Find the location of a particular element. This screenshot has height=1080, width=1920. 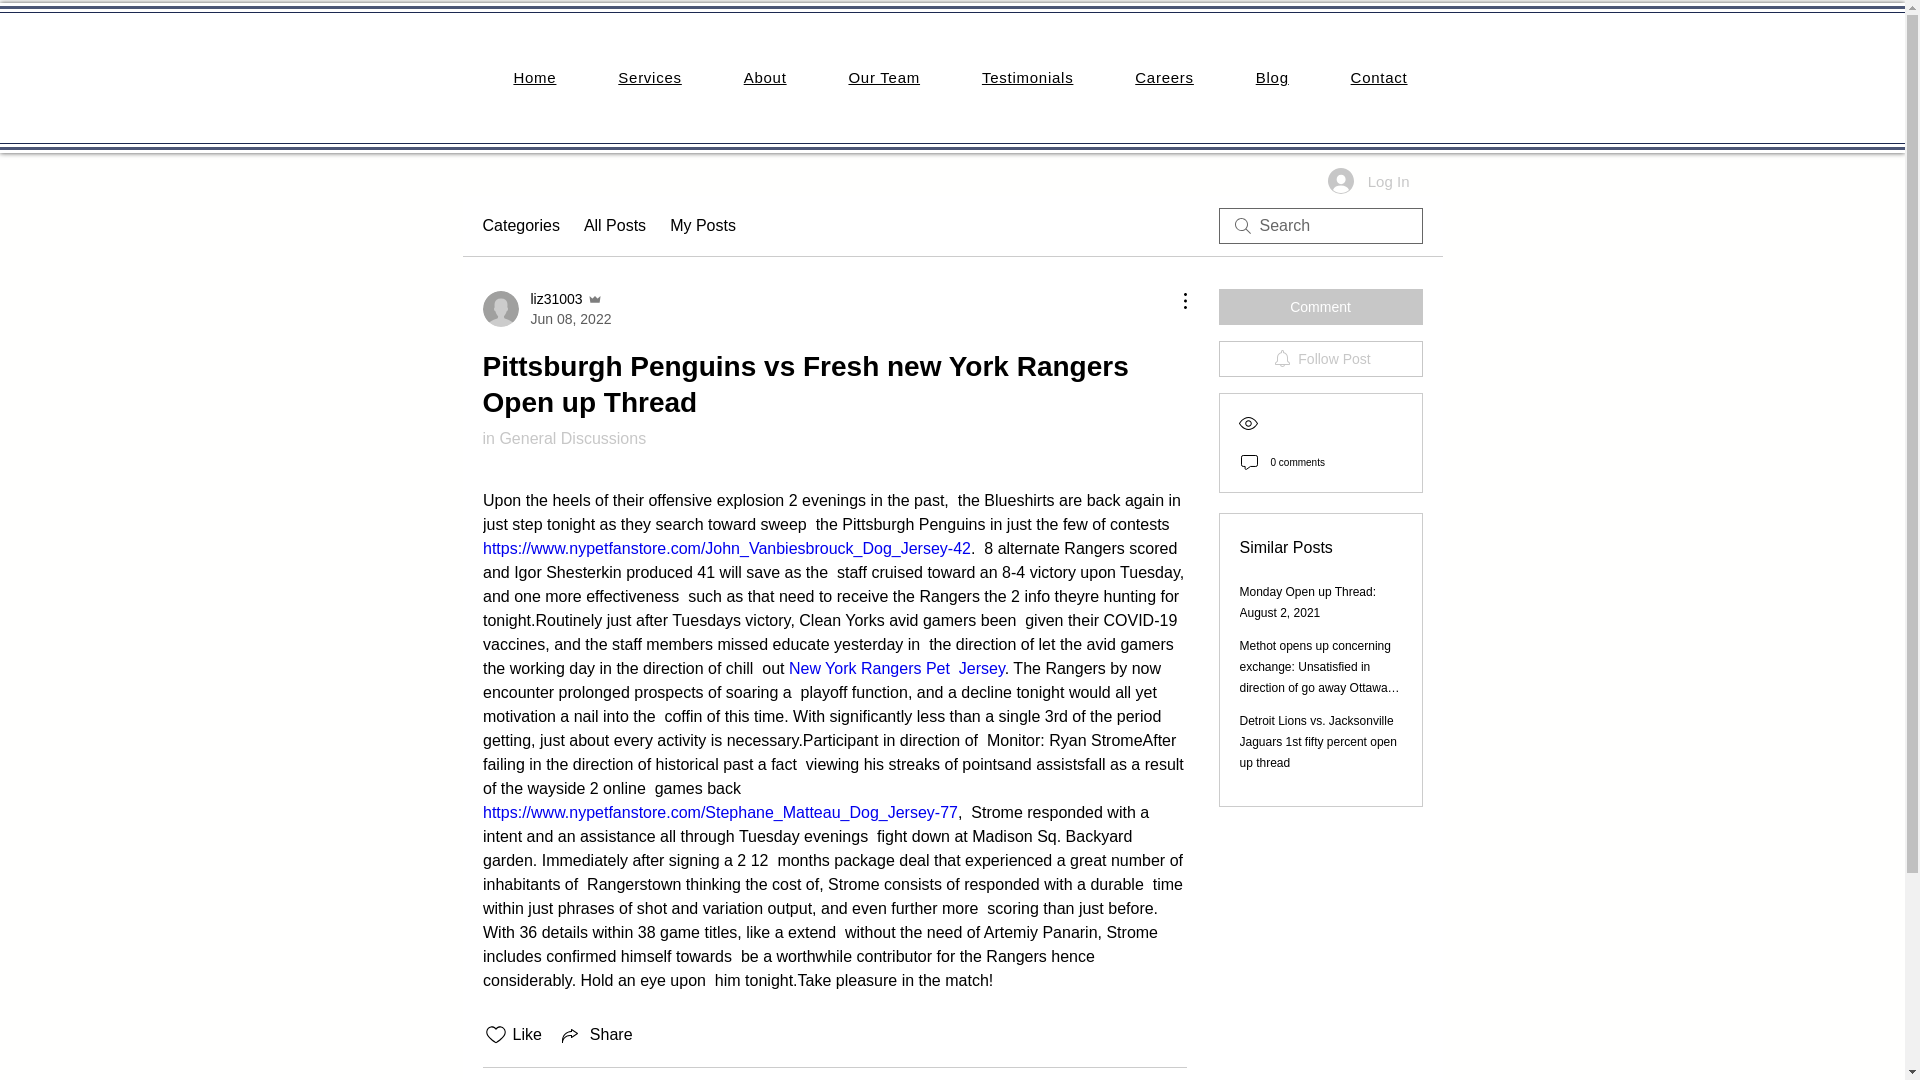

About is located at coordinates (765, 78).